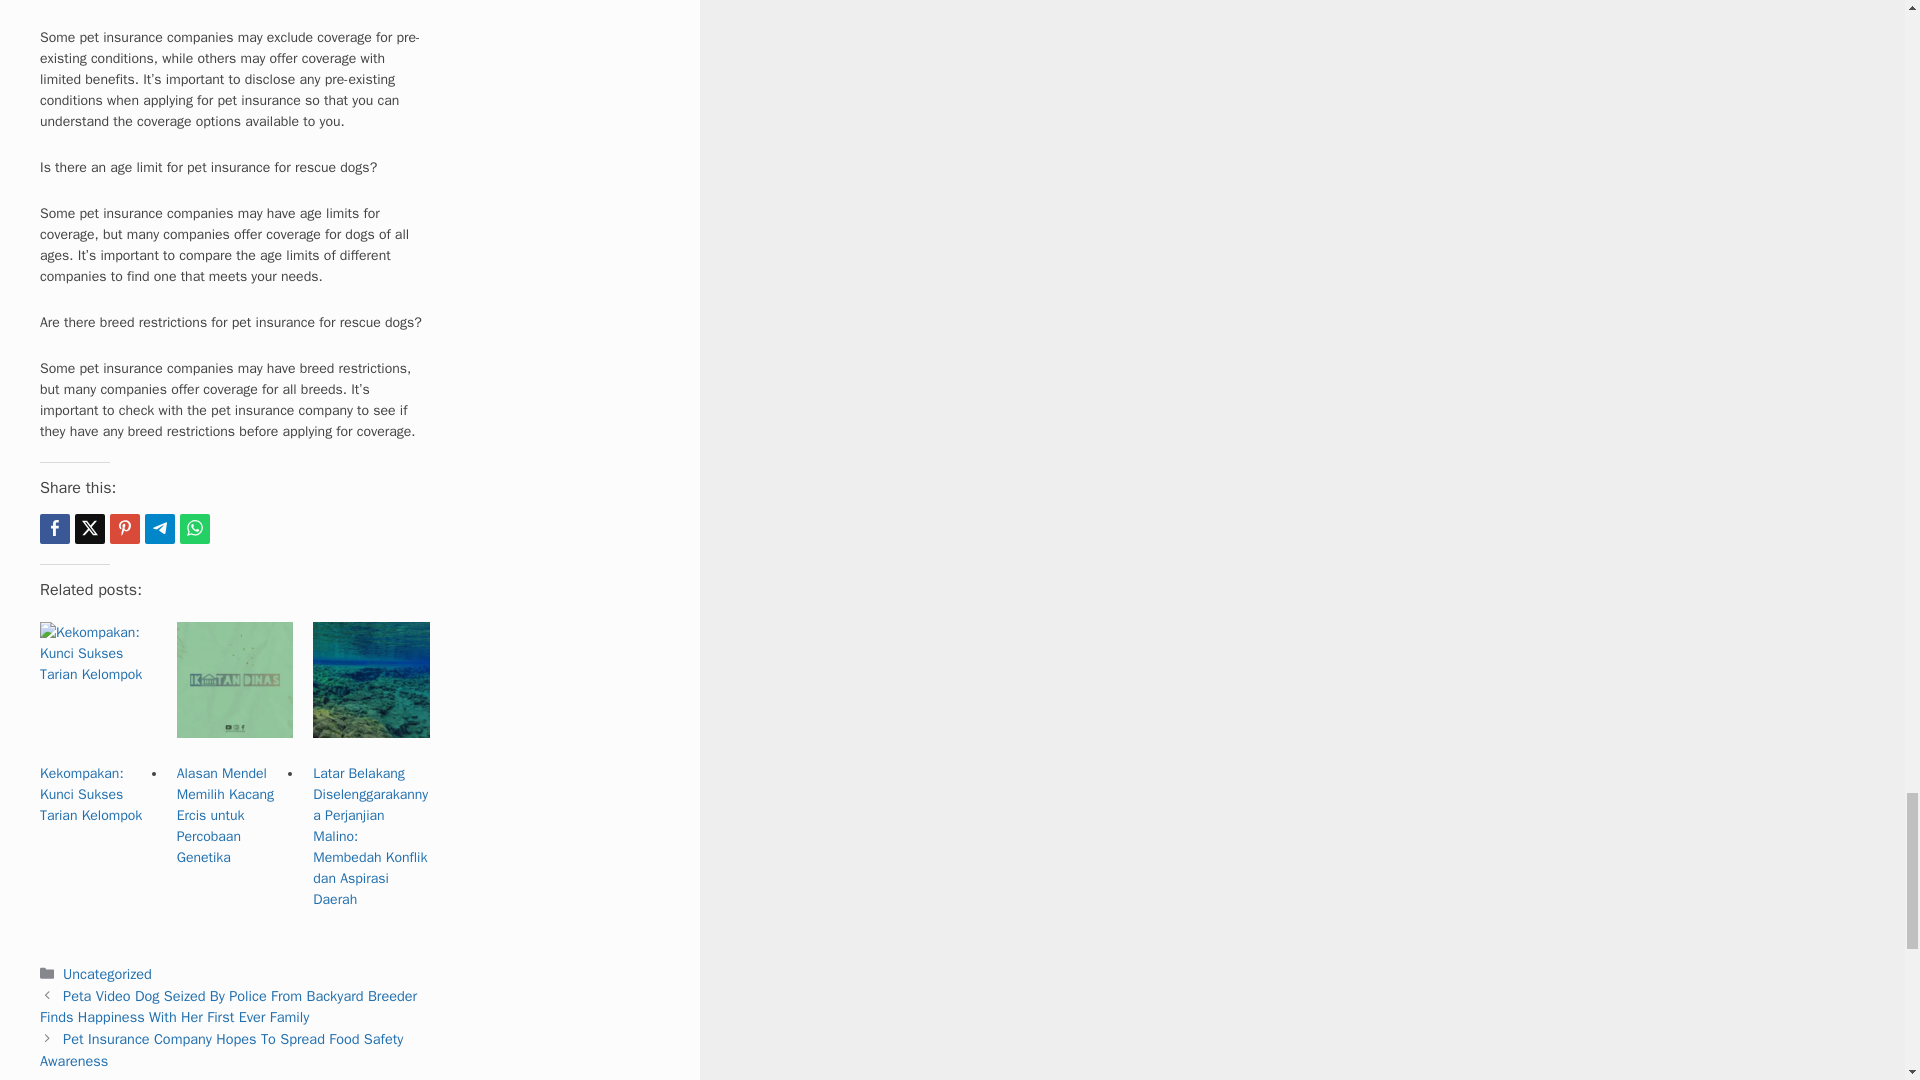  Describe the element at coordinates (222, 1050) in the screenshot. I see `Pet Insurance Company Hopes To Spread Food Safety Awareness` at that location.